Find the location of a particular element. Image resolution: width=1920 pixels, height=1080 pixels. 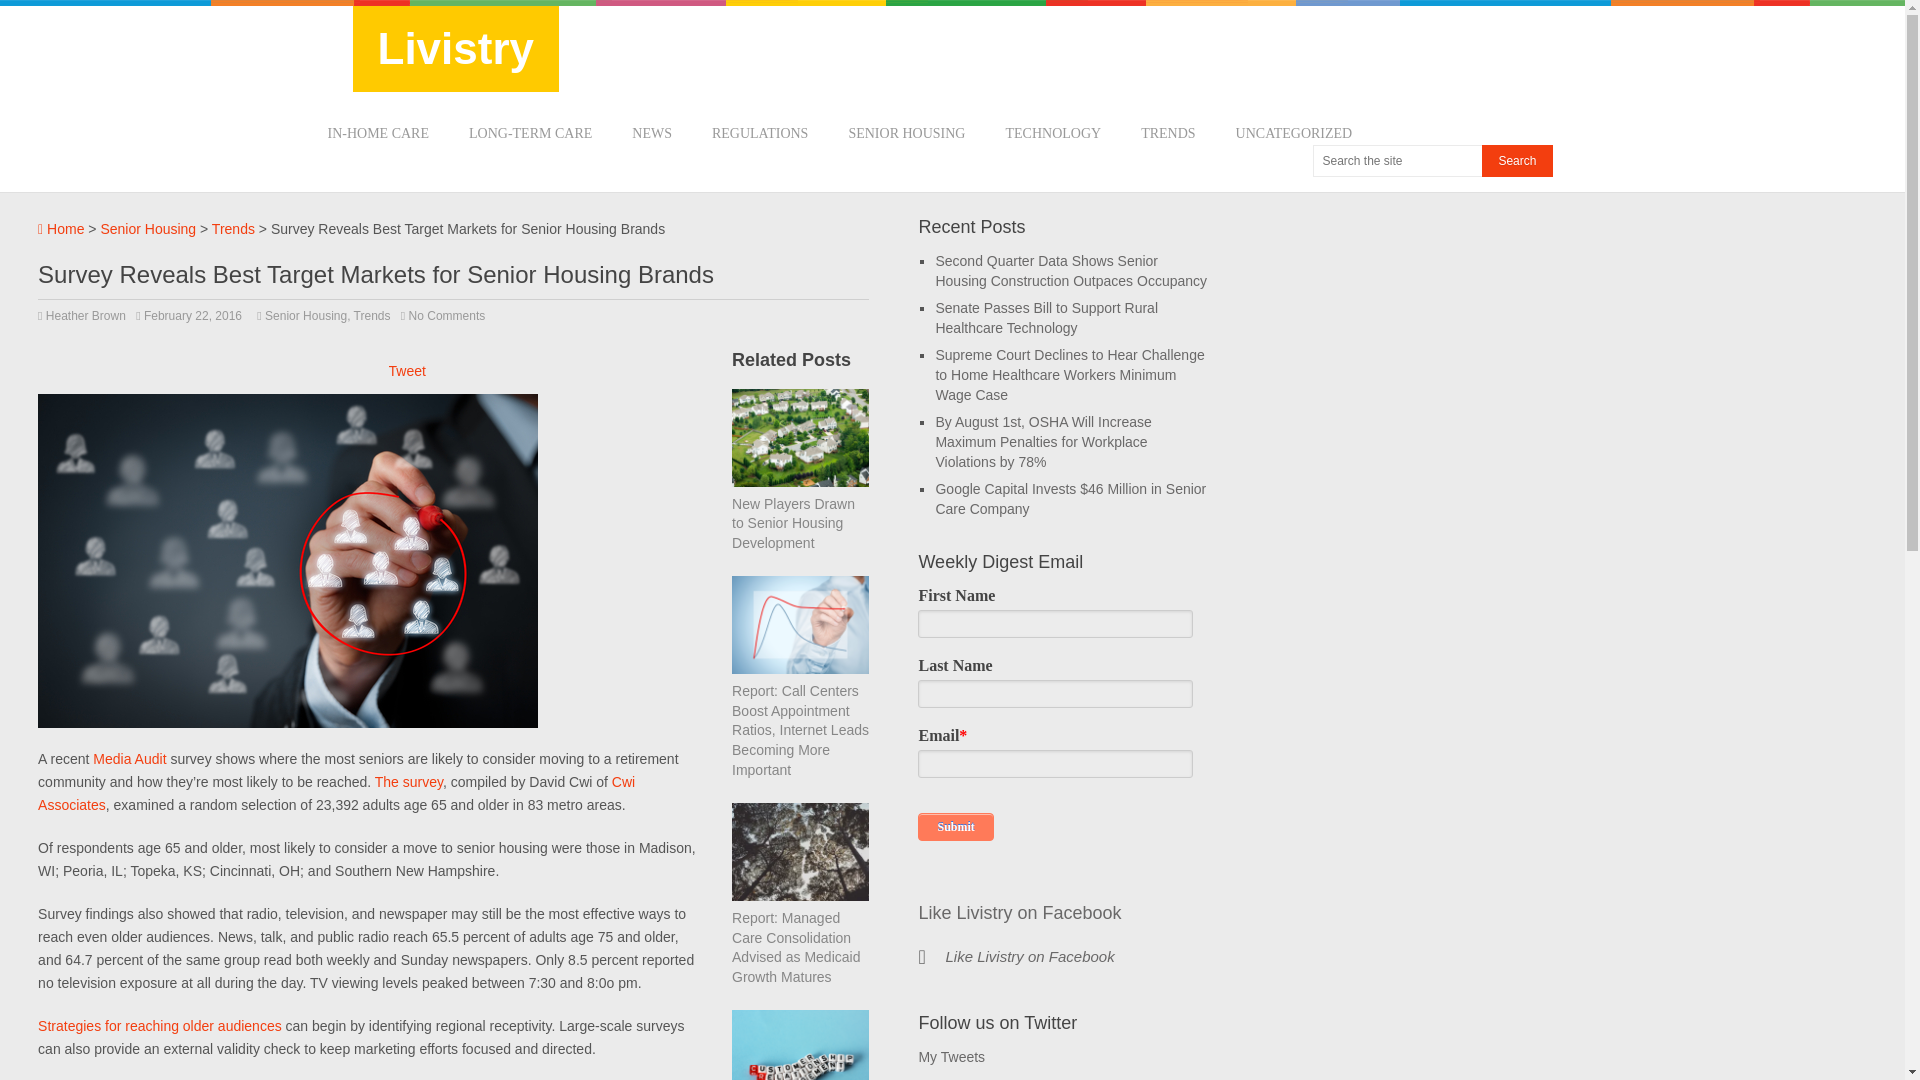

Heather Brown is located at coordinates (86, 315).